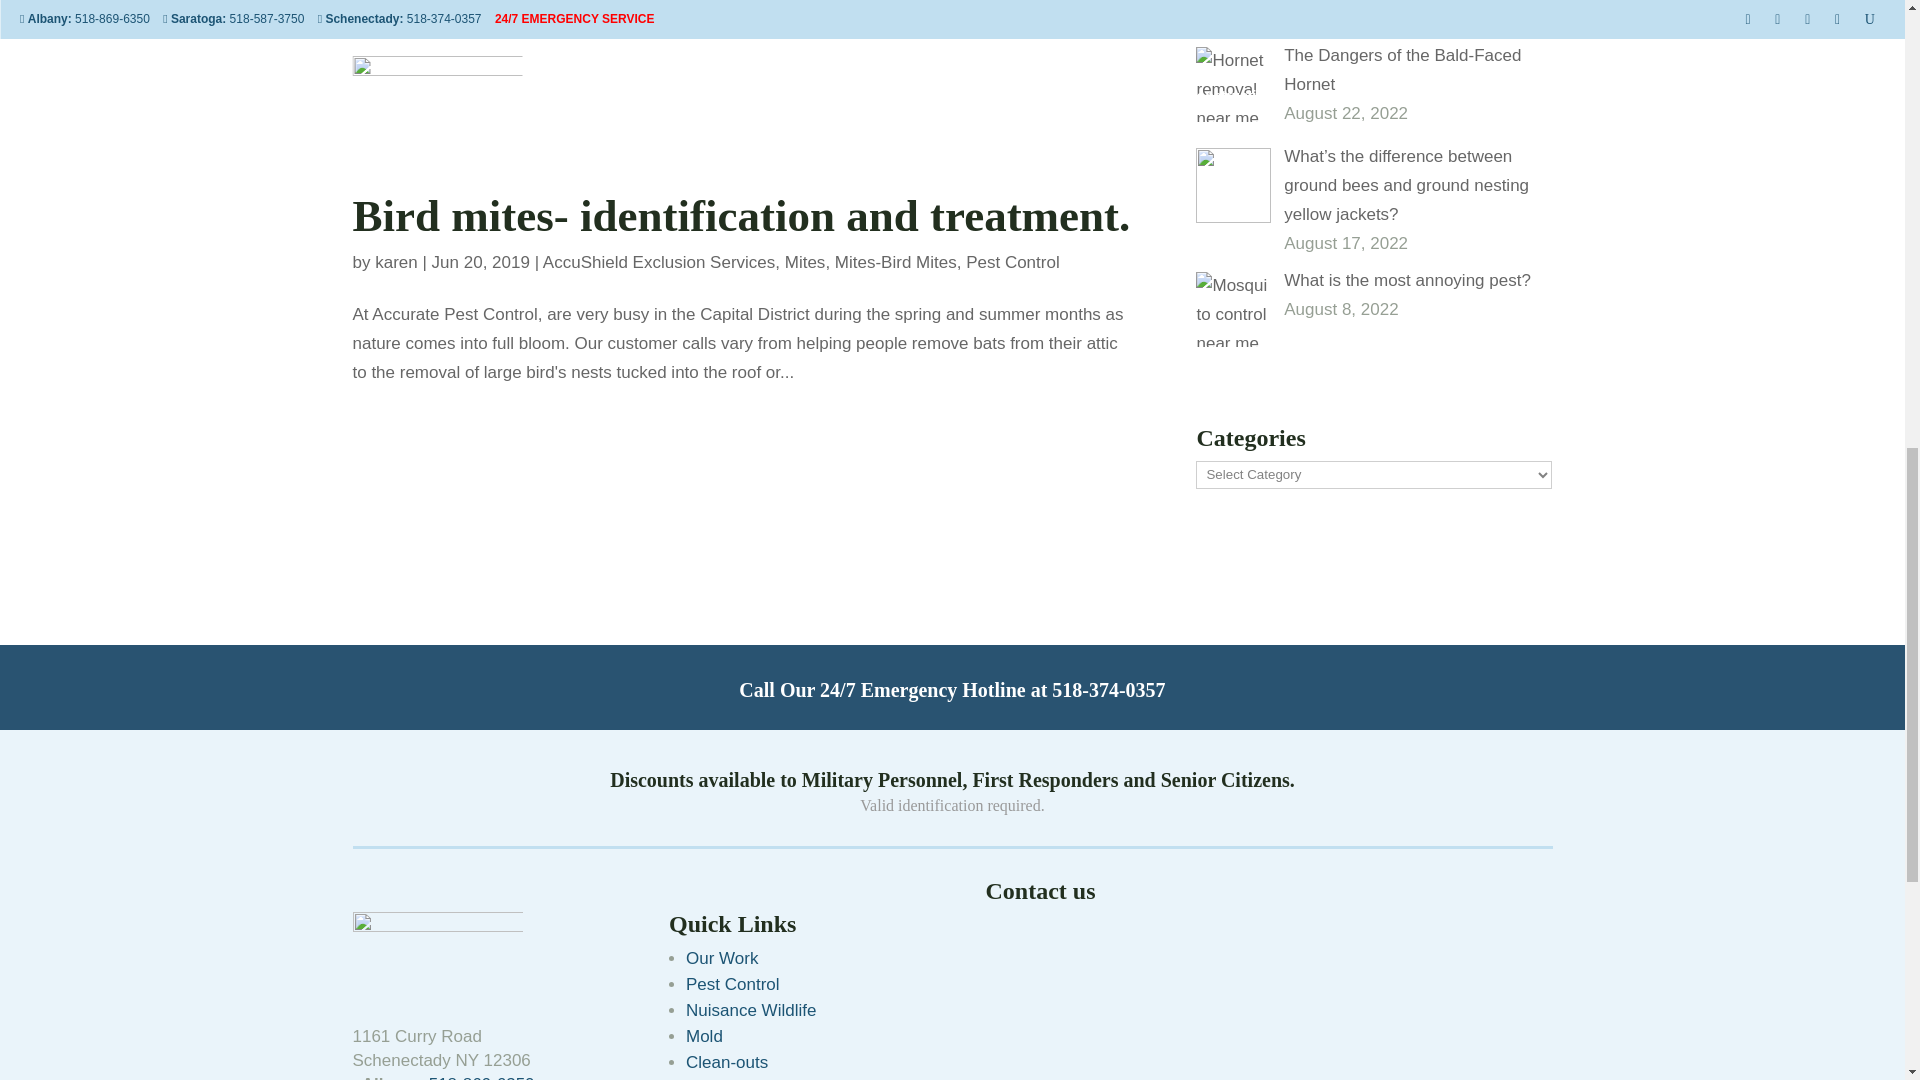 The height and width of the screenshot is (1080, 1920). What do you see at coordinates (1012, 262) in the screenshot?
I see `Pest Control` at bounding box center [1012, 262].